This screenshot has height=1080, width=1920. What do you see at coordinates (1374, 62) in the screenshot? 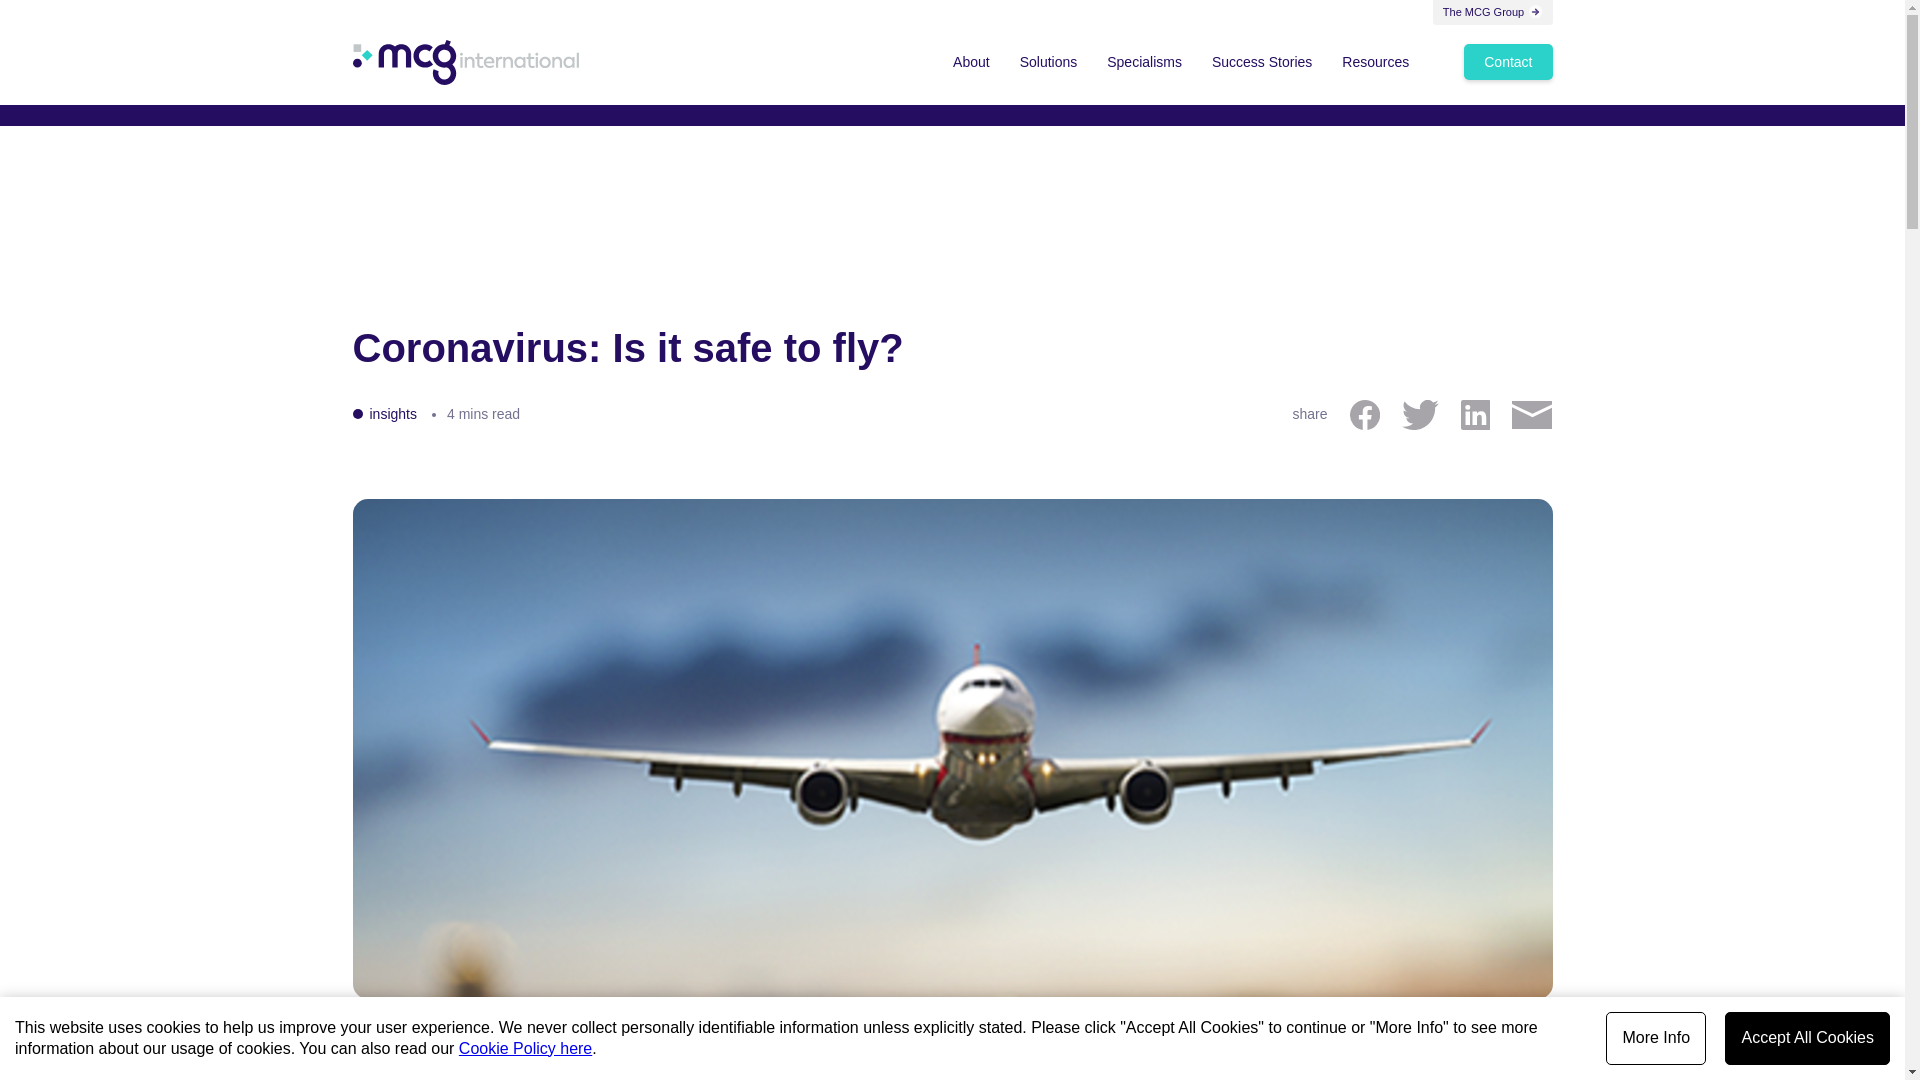
I see `Resources` at bounding box center [1374, 62].